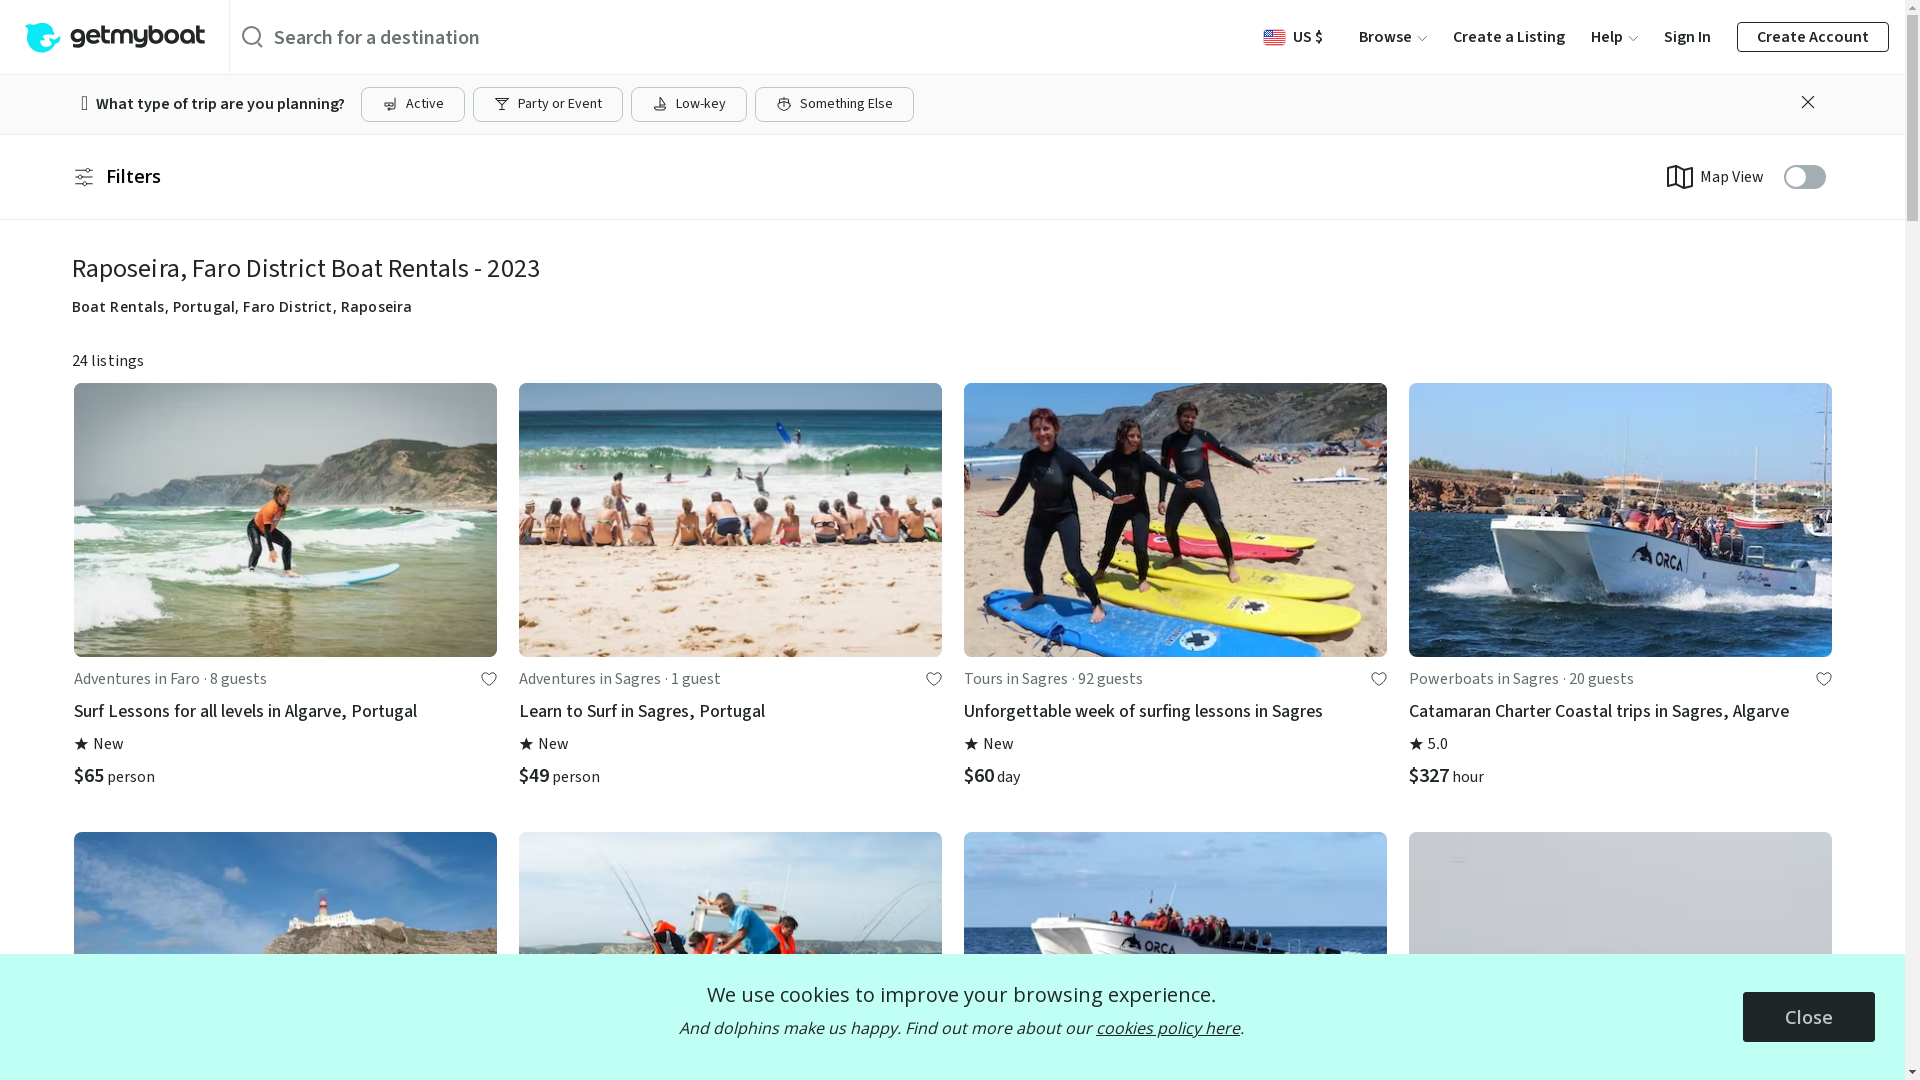 Image resolution: width=1920 pixels, height=1080 pixels. What do you see at coordinates (204, 306) in the screenshot?
I see `Portugal` at bounding box center [204, 306].